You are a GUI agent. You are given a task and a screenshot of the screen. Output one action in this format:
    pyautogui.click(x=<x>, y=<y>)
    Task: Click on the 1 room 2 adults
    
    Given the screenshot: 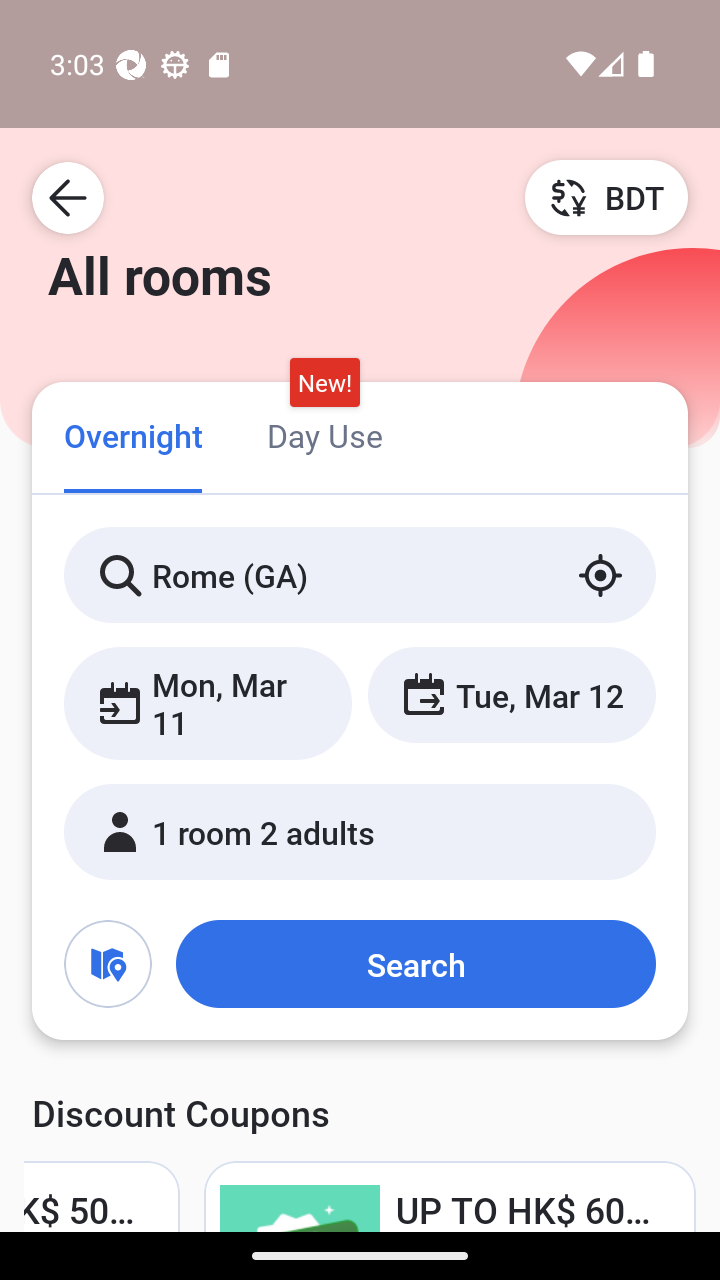 What is the action you would take?
    pyautogui.click(x=360, y=832)
    